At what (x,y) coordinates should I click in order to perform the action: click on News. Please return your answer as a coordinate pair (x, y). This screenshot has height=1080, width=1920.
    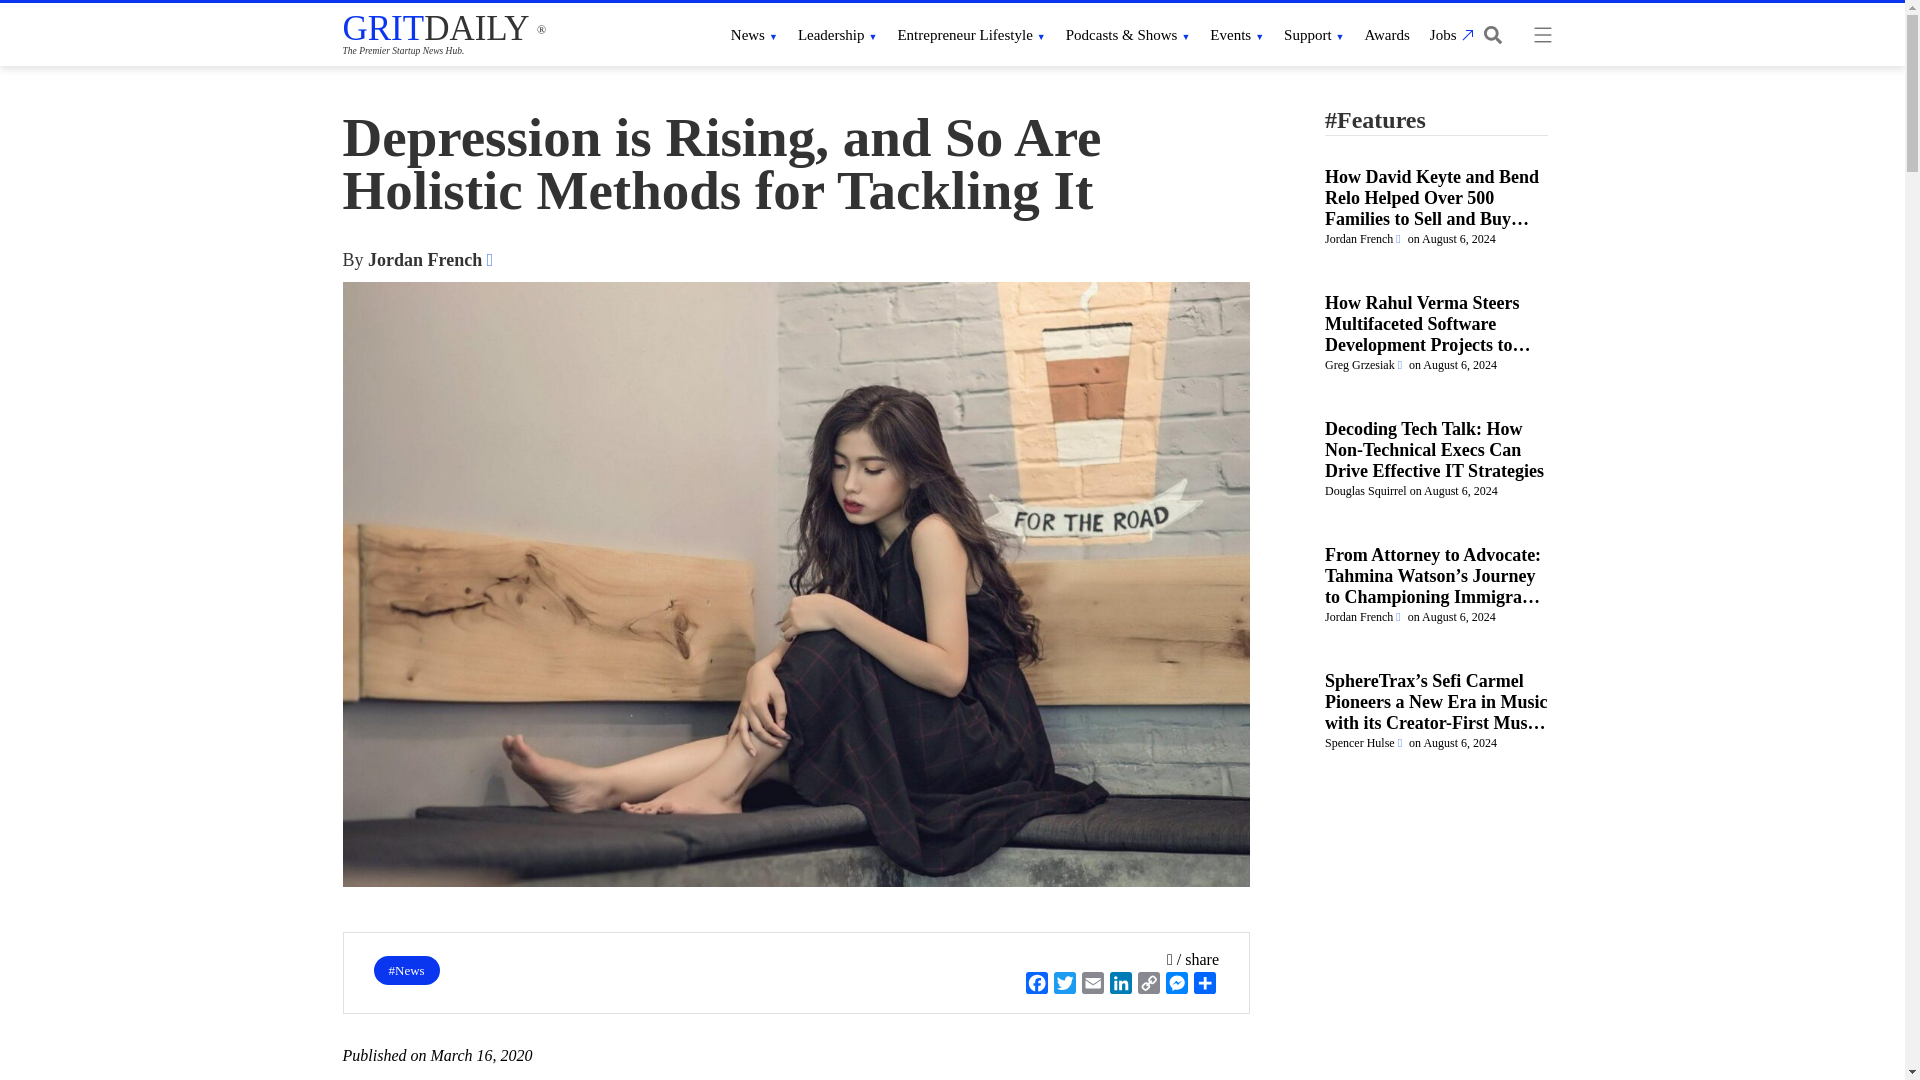
    Looking at the image, I should click on (754, 34).